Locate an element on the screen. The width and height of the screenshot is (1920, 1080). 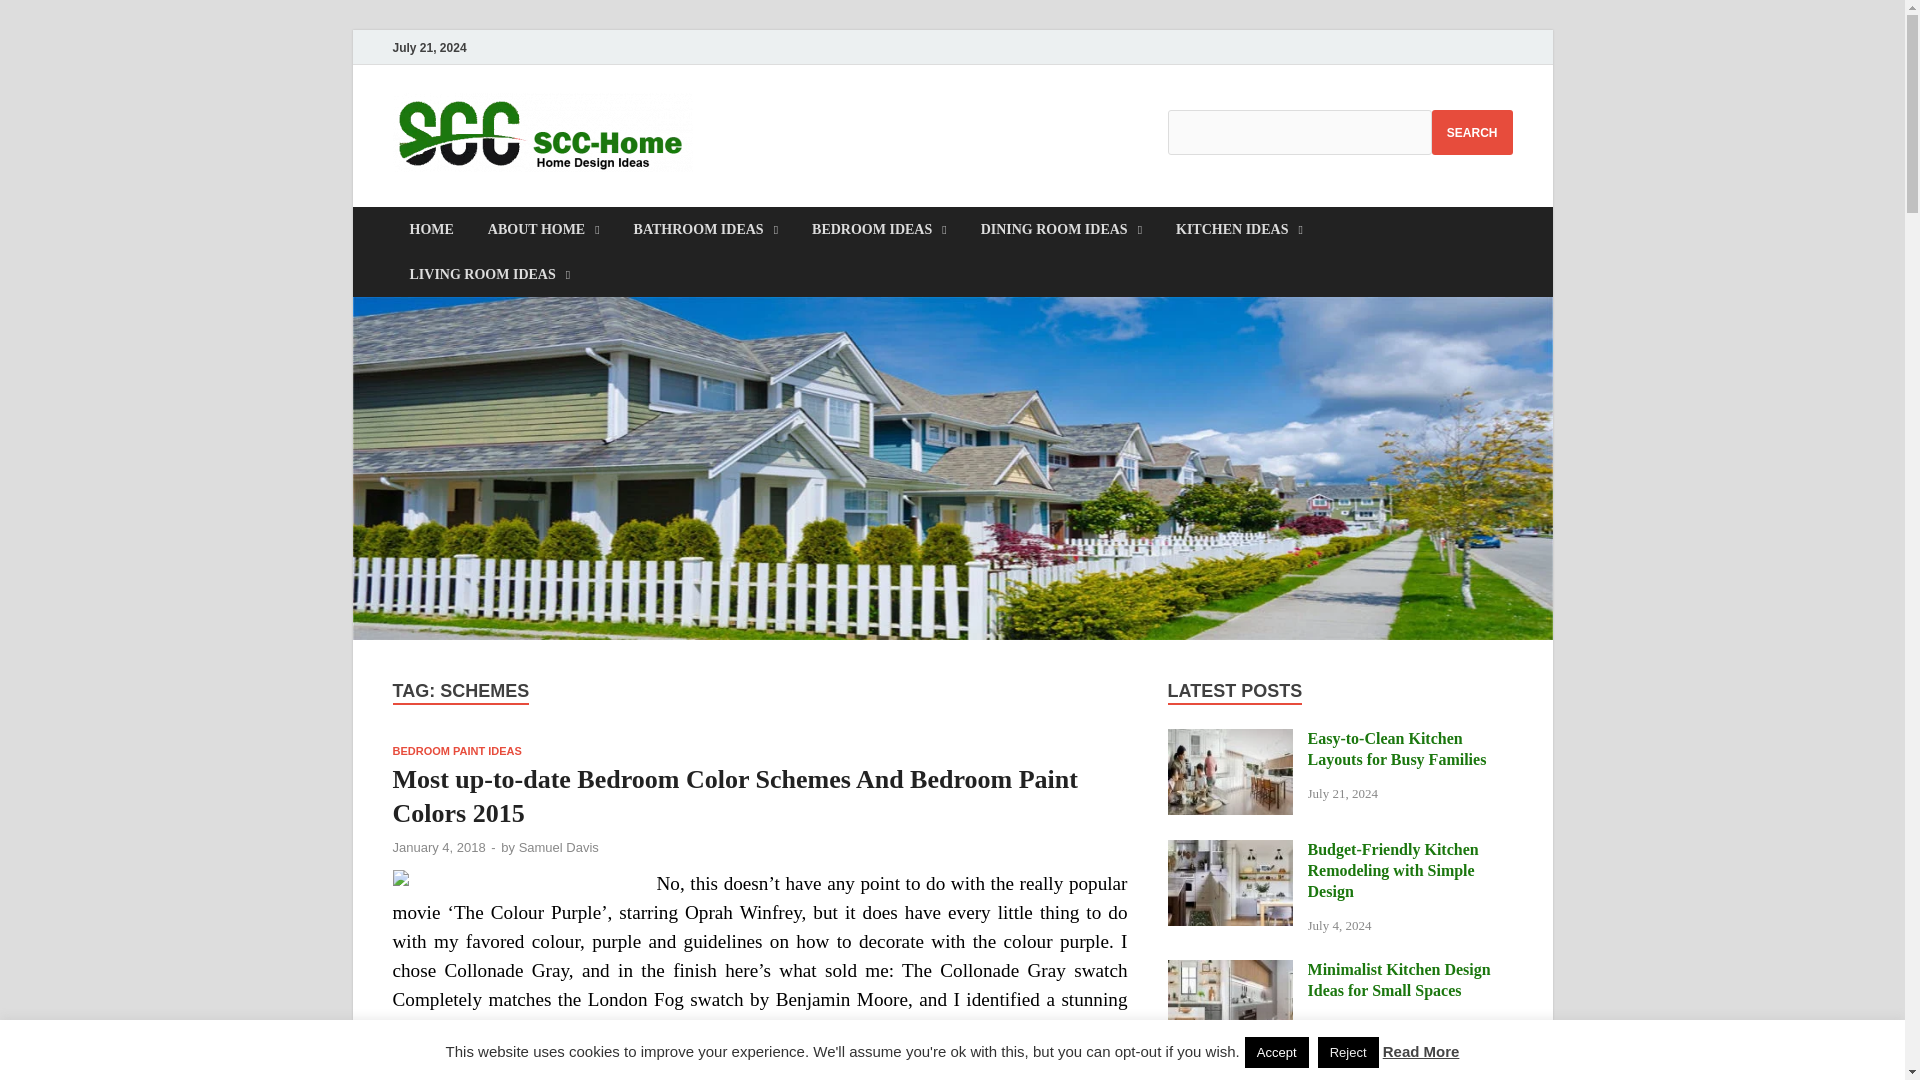
Budget-Friendly Kitchen Remodeling with Simple Design is located at coordinates (1230, 851).